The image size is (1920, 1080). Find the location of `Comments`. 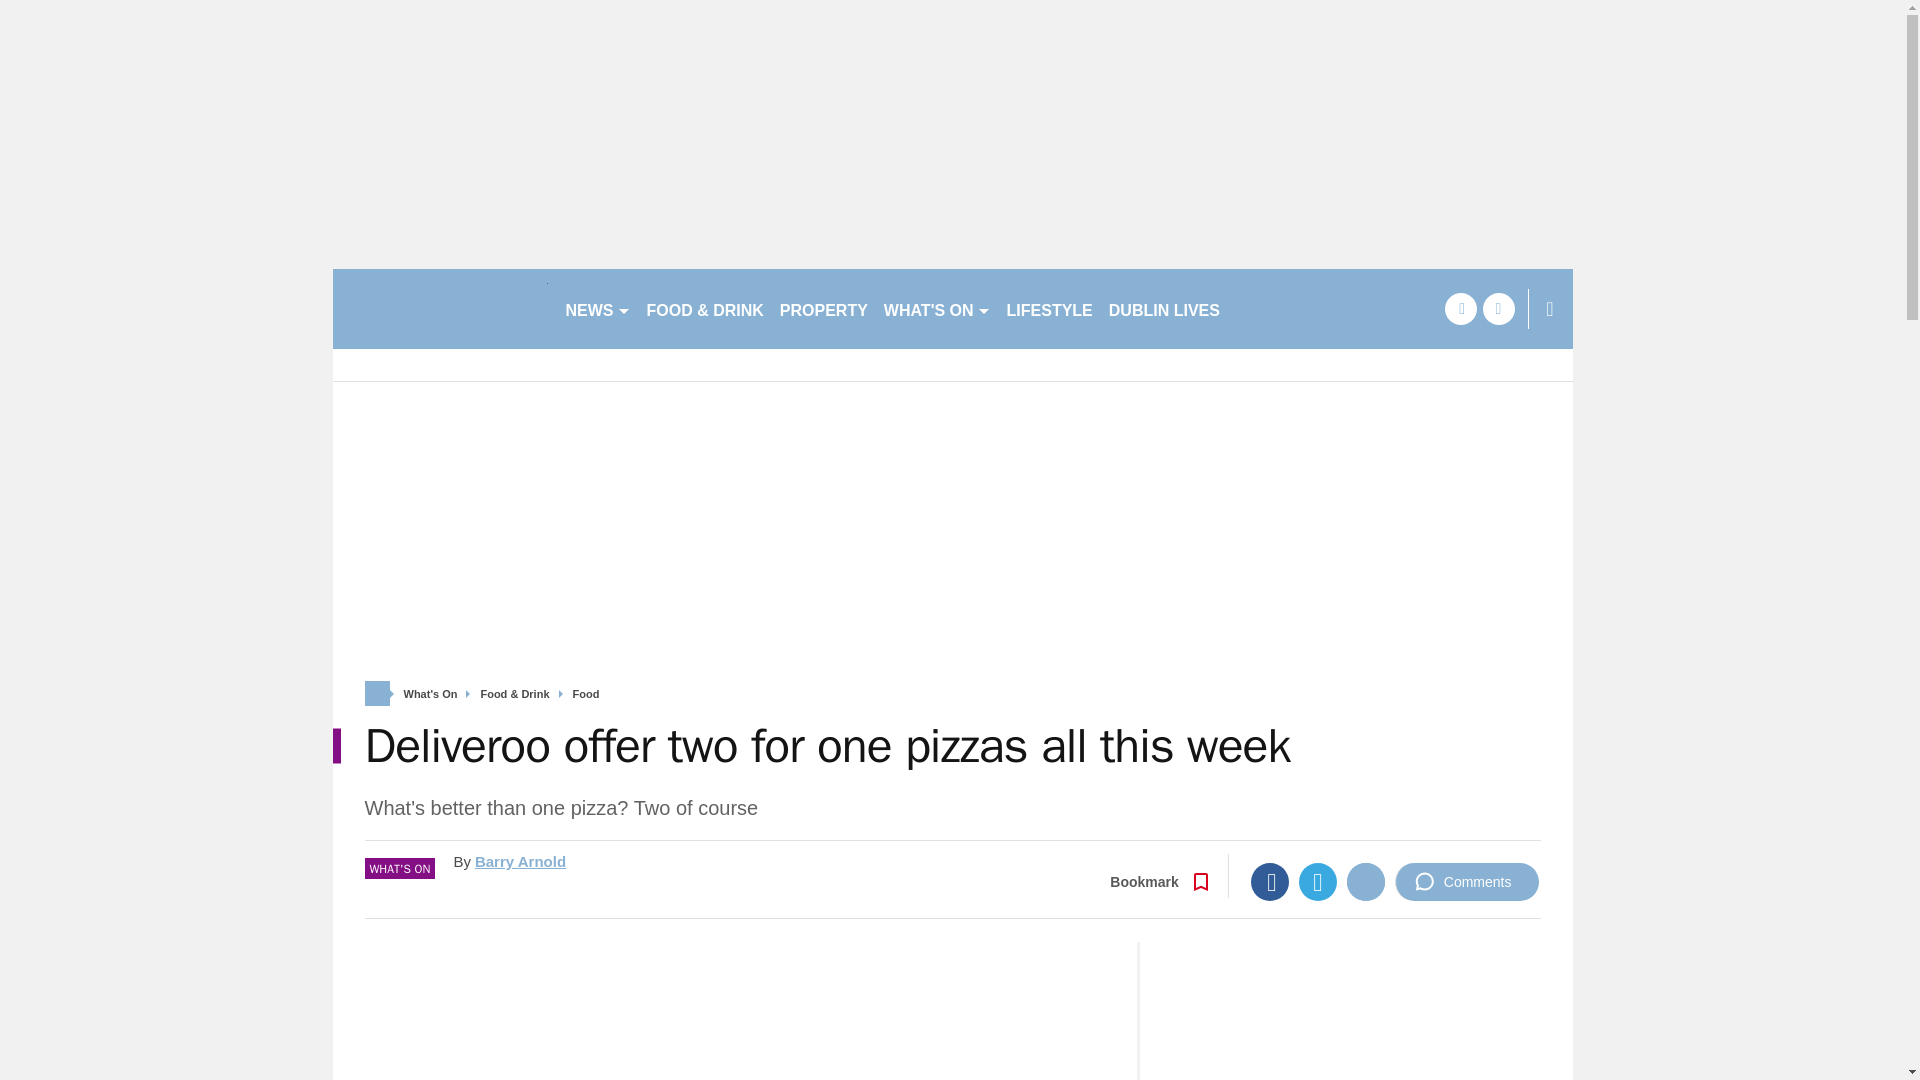

Comments is located at coordinates (1467, 881).